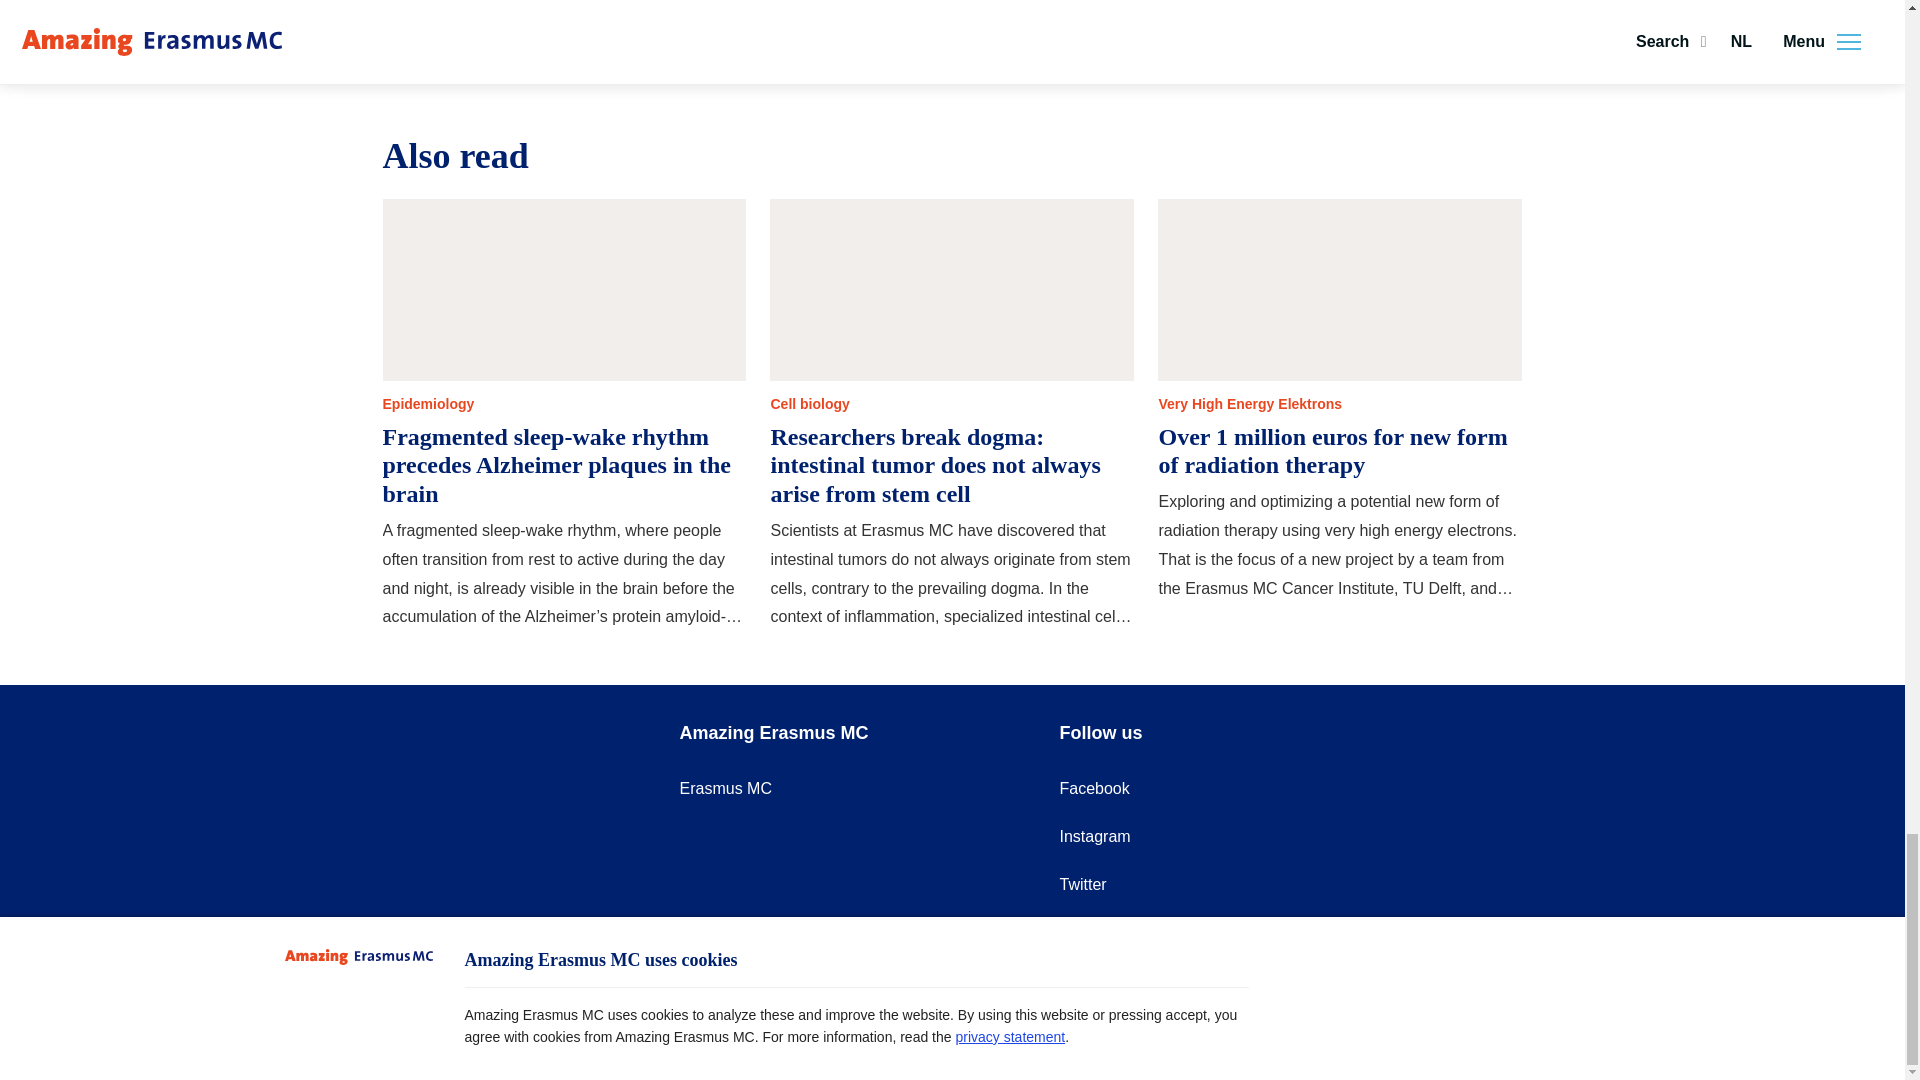 The image size is (1920, 1080). I want to click on Disclaimer, so click(1098, 1022).